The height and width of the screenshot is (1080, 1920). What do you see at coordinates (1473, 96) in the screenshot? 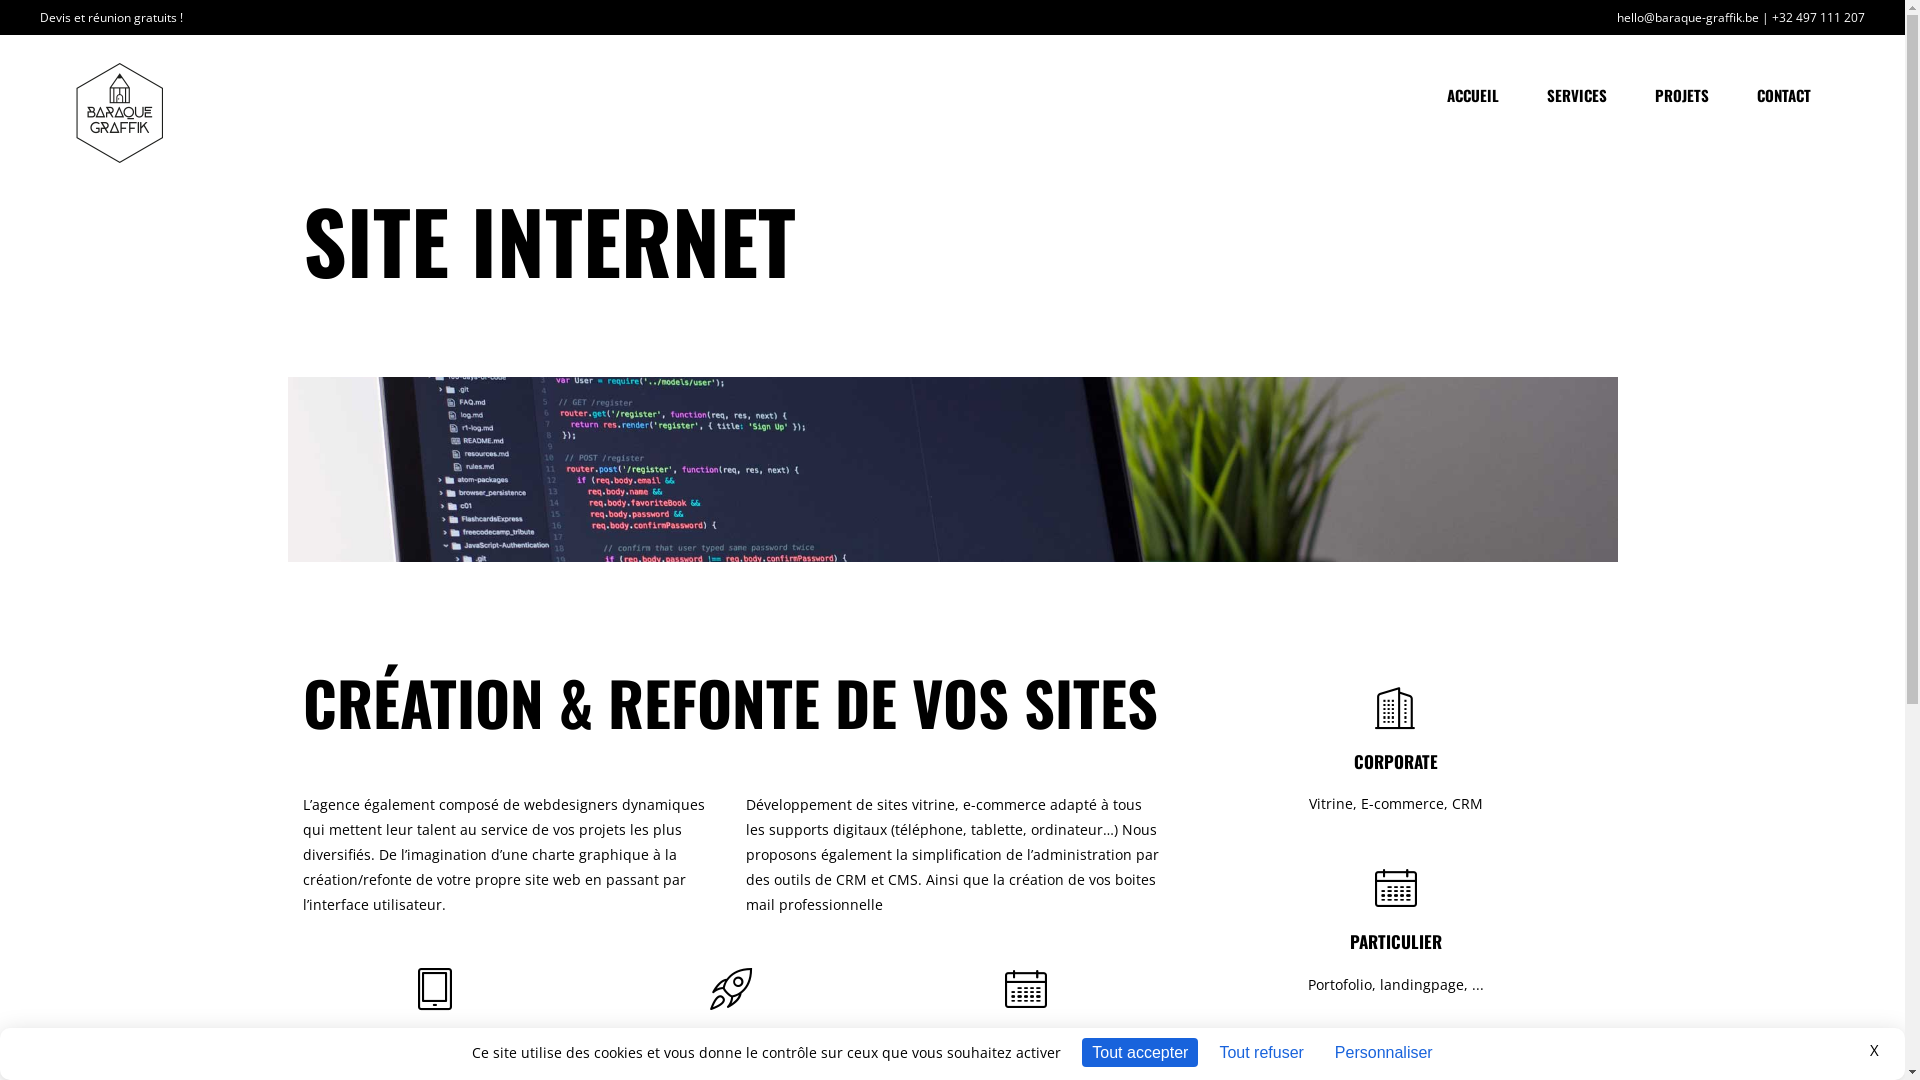
I see `ACCUEIL` at bounding box center [1473, 96].